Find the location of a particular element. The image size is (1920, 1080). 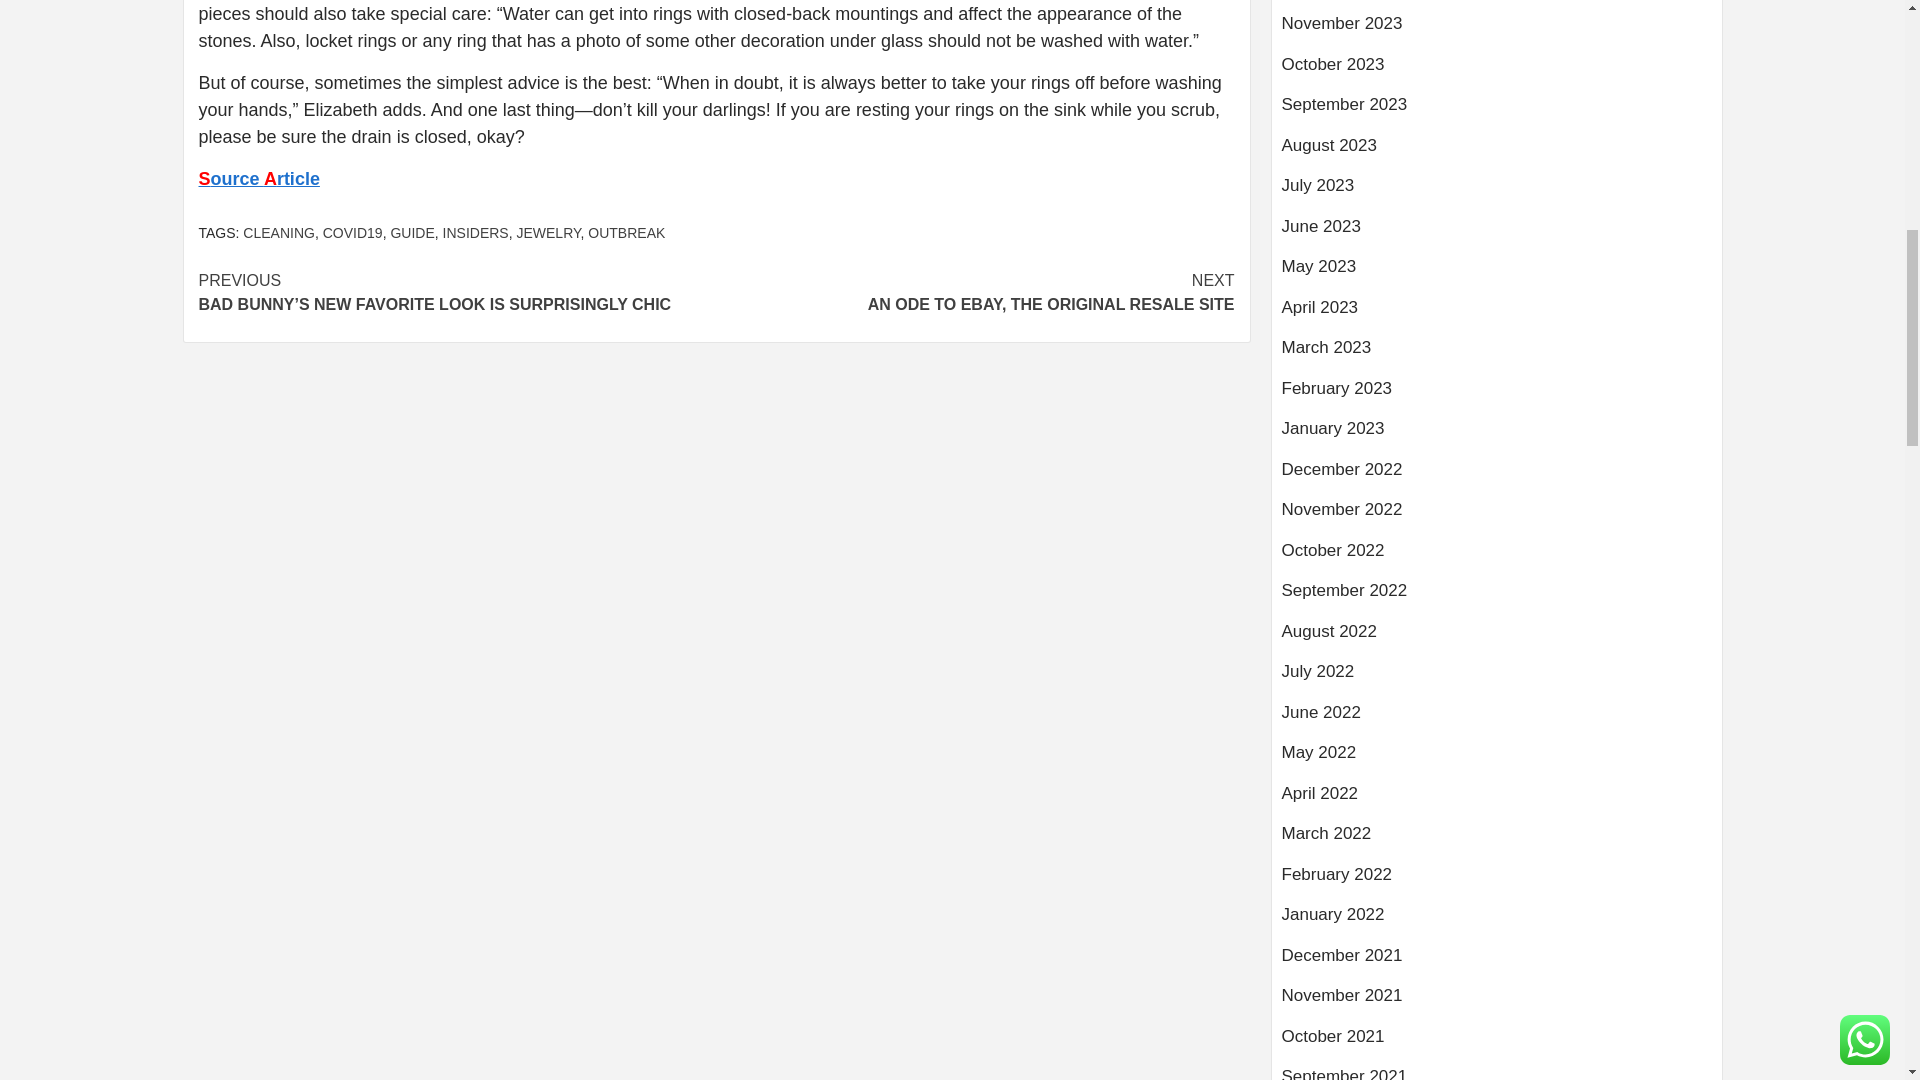

GUIDE is located at coordinates (548, 232).